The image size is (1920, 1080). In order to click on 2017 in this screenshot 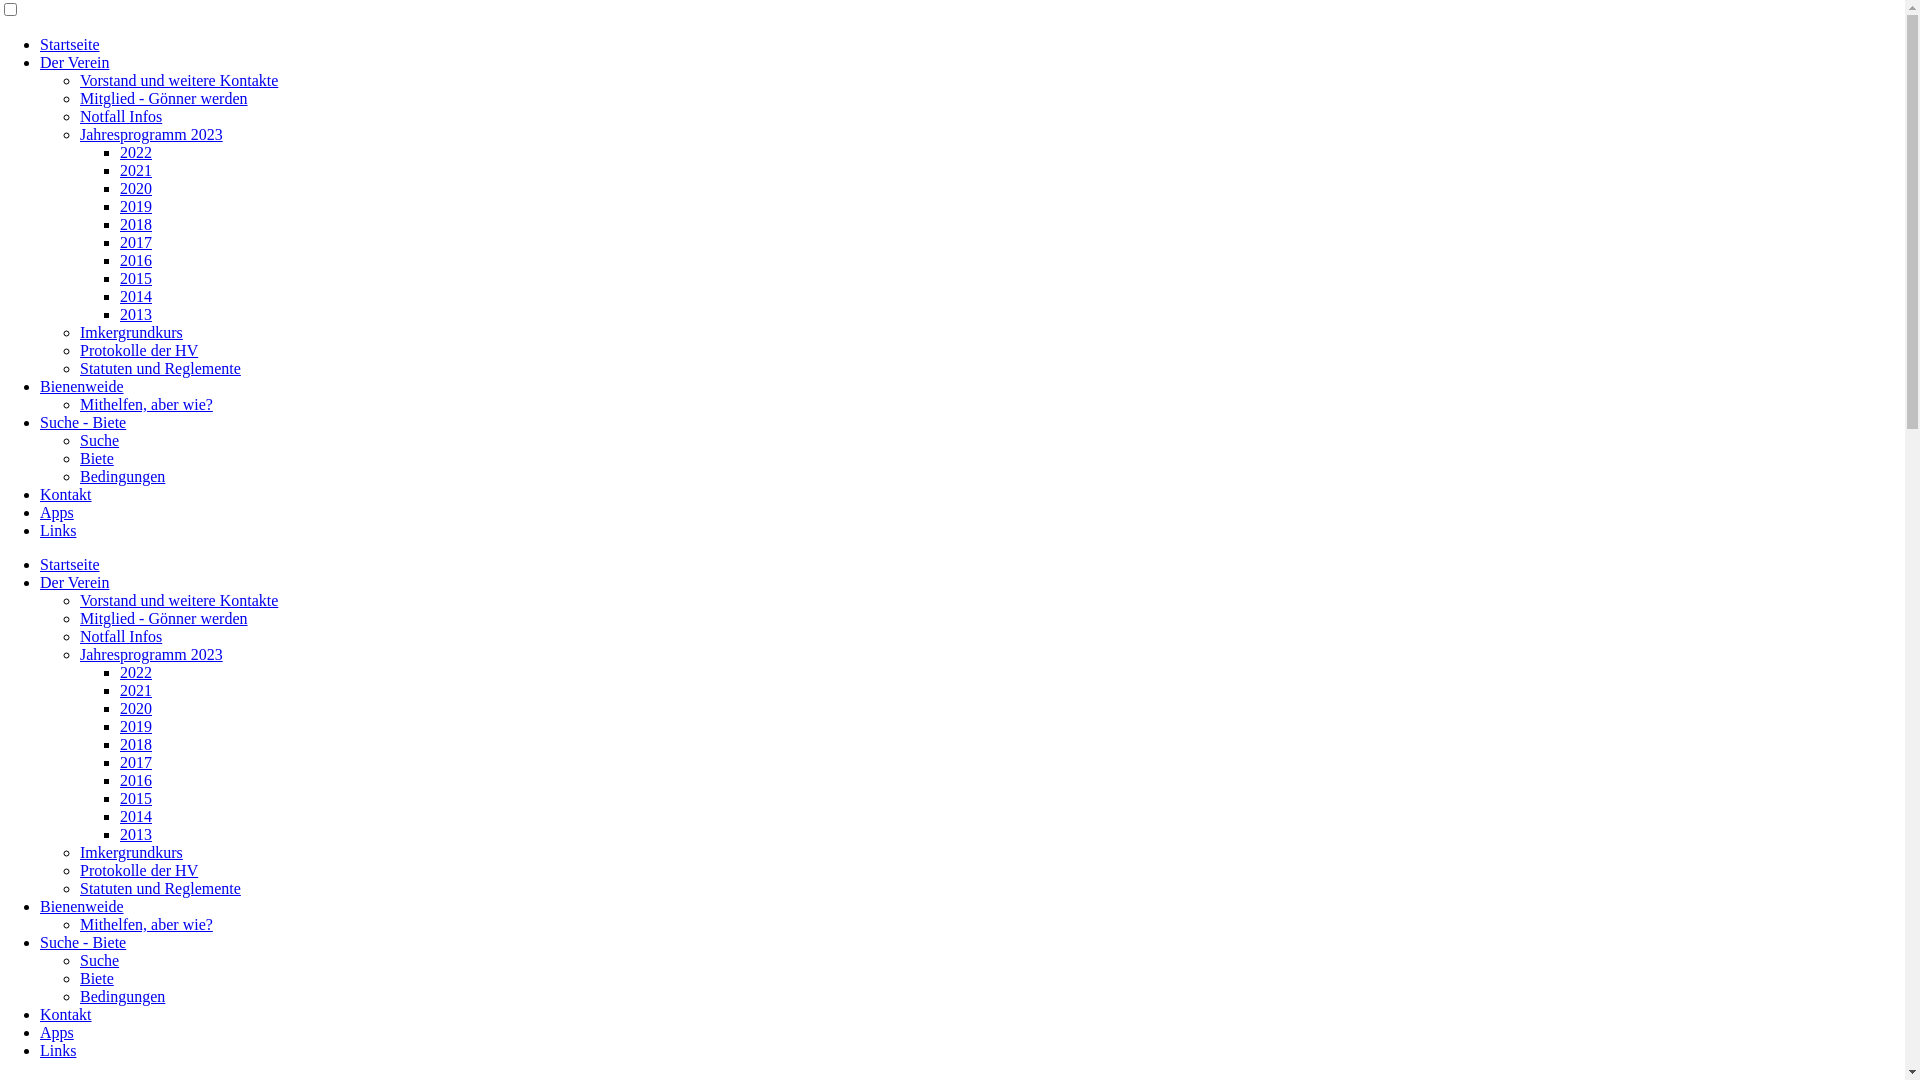, I will do `click(136, 762)`.